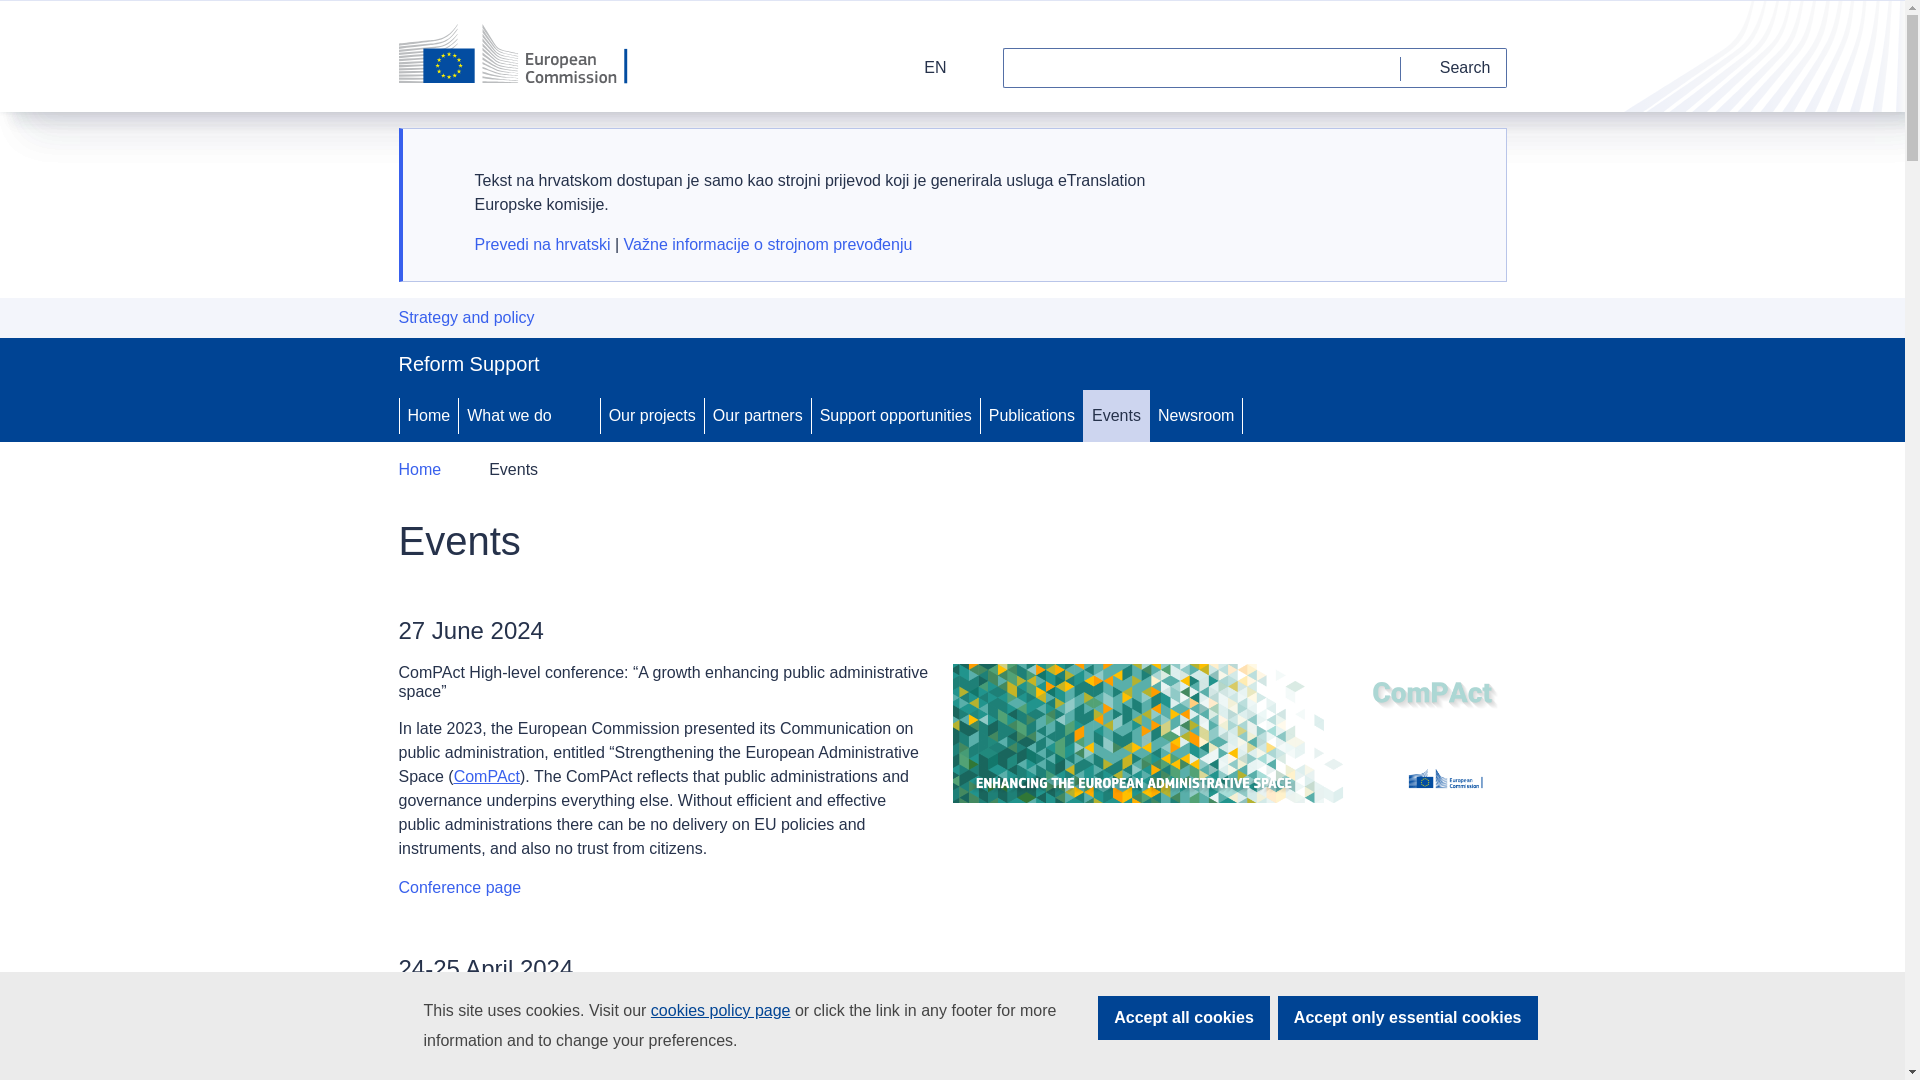 The image size is (1920, 1080). I want to click on Strategy and policy, so click(465, 318).